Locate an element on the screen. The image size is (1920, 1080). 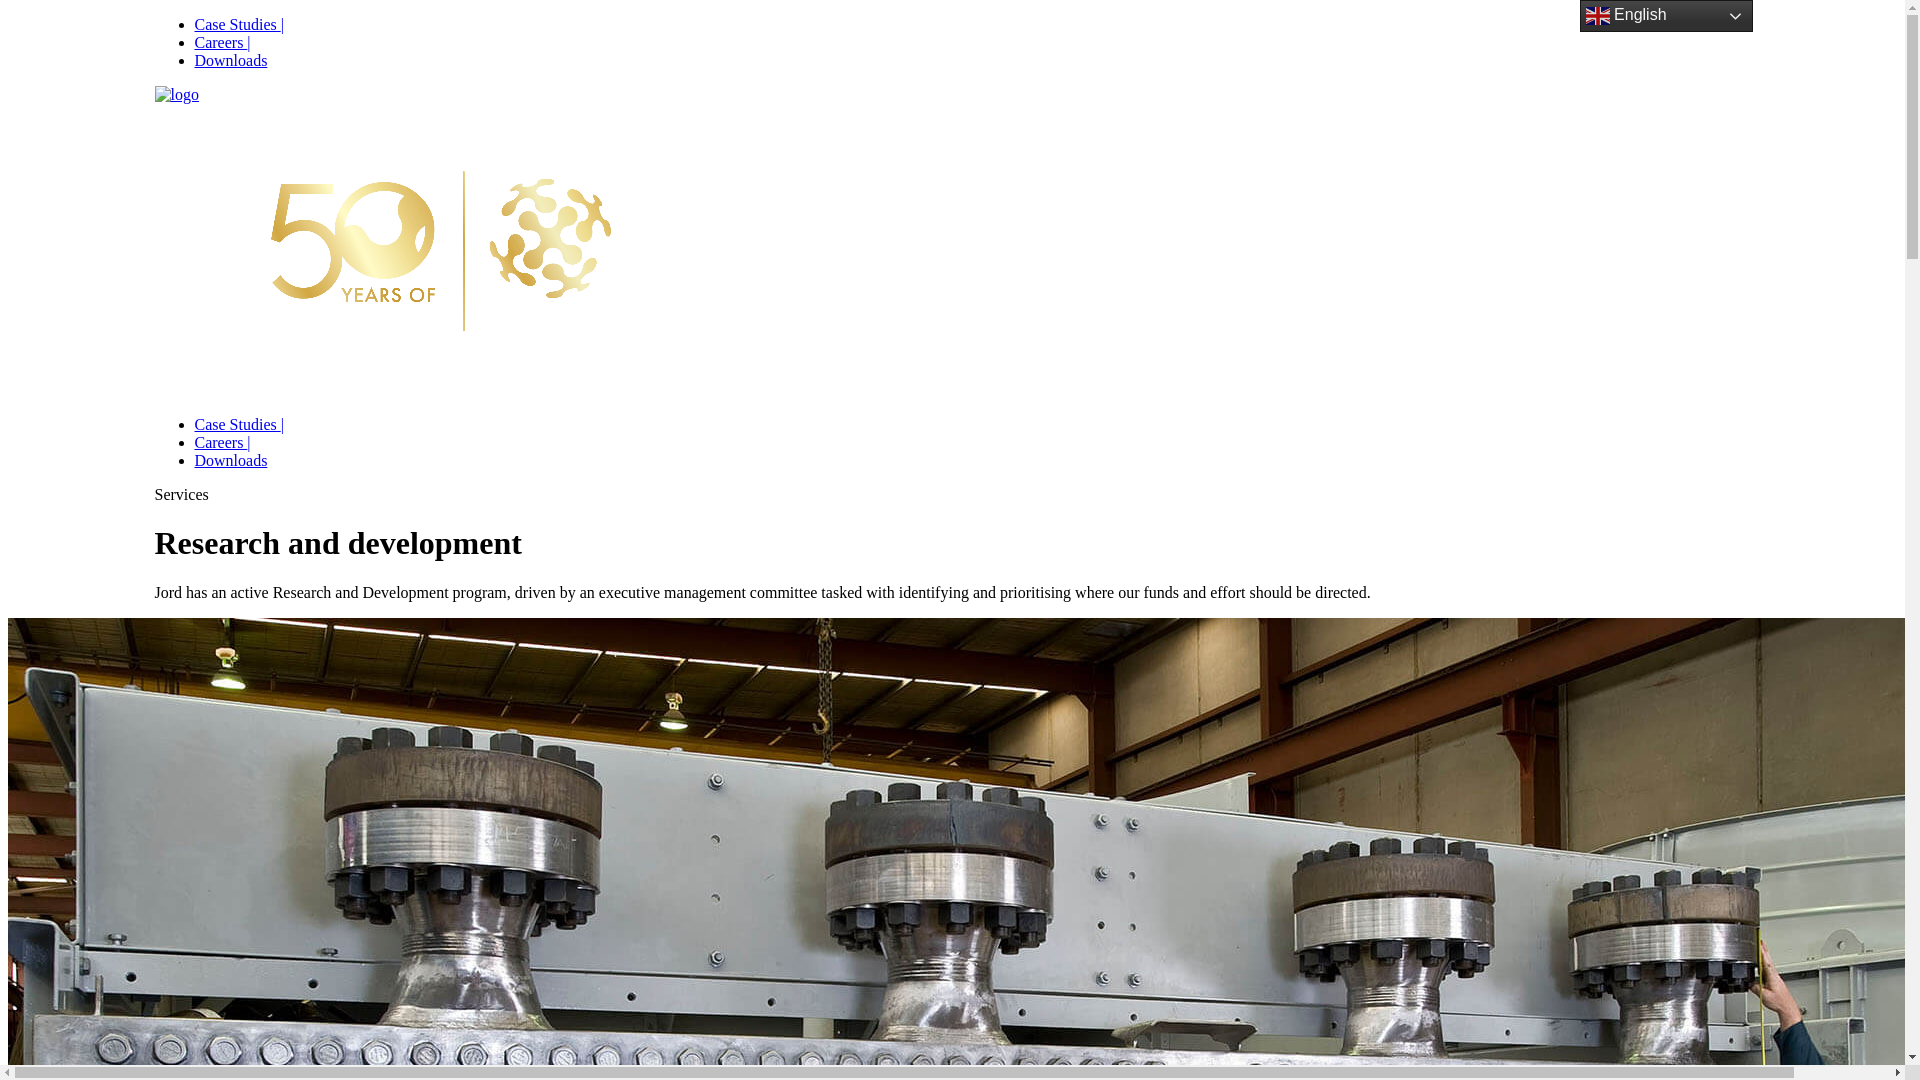
Careers is located at coordinates (1212, 328).